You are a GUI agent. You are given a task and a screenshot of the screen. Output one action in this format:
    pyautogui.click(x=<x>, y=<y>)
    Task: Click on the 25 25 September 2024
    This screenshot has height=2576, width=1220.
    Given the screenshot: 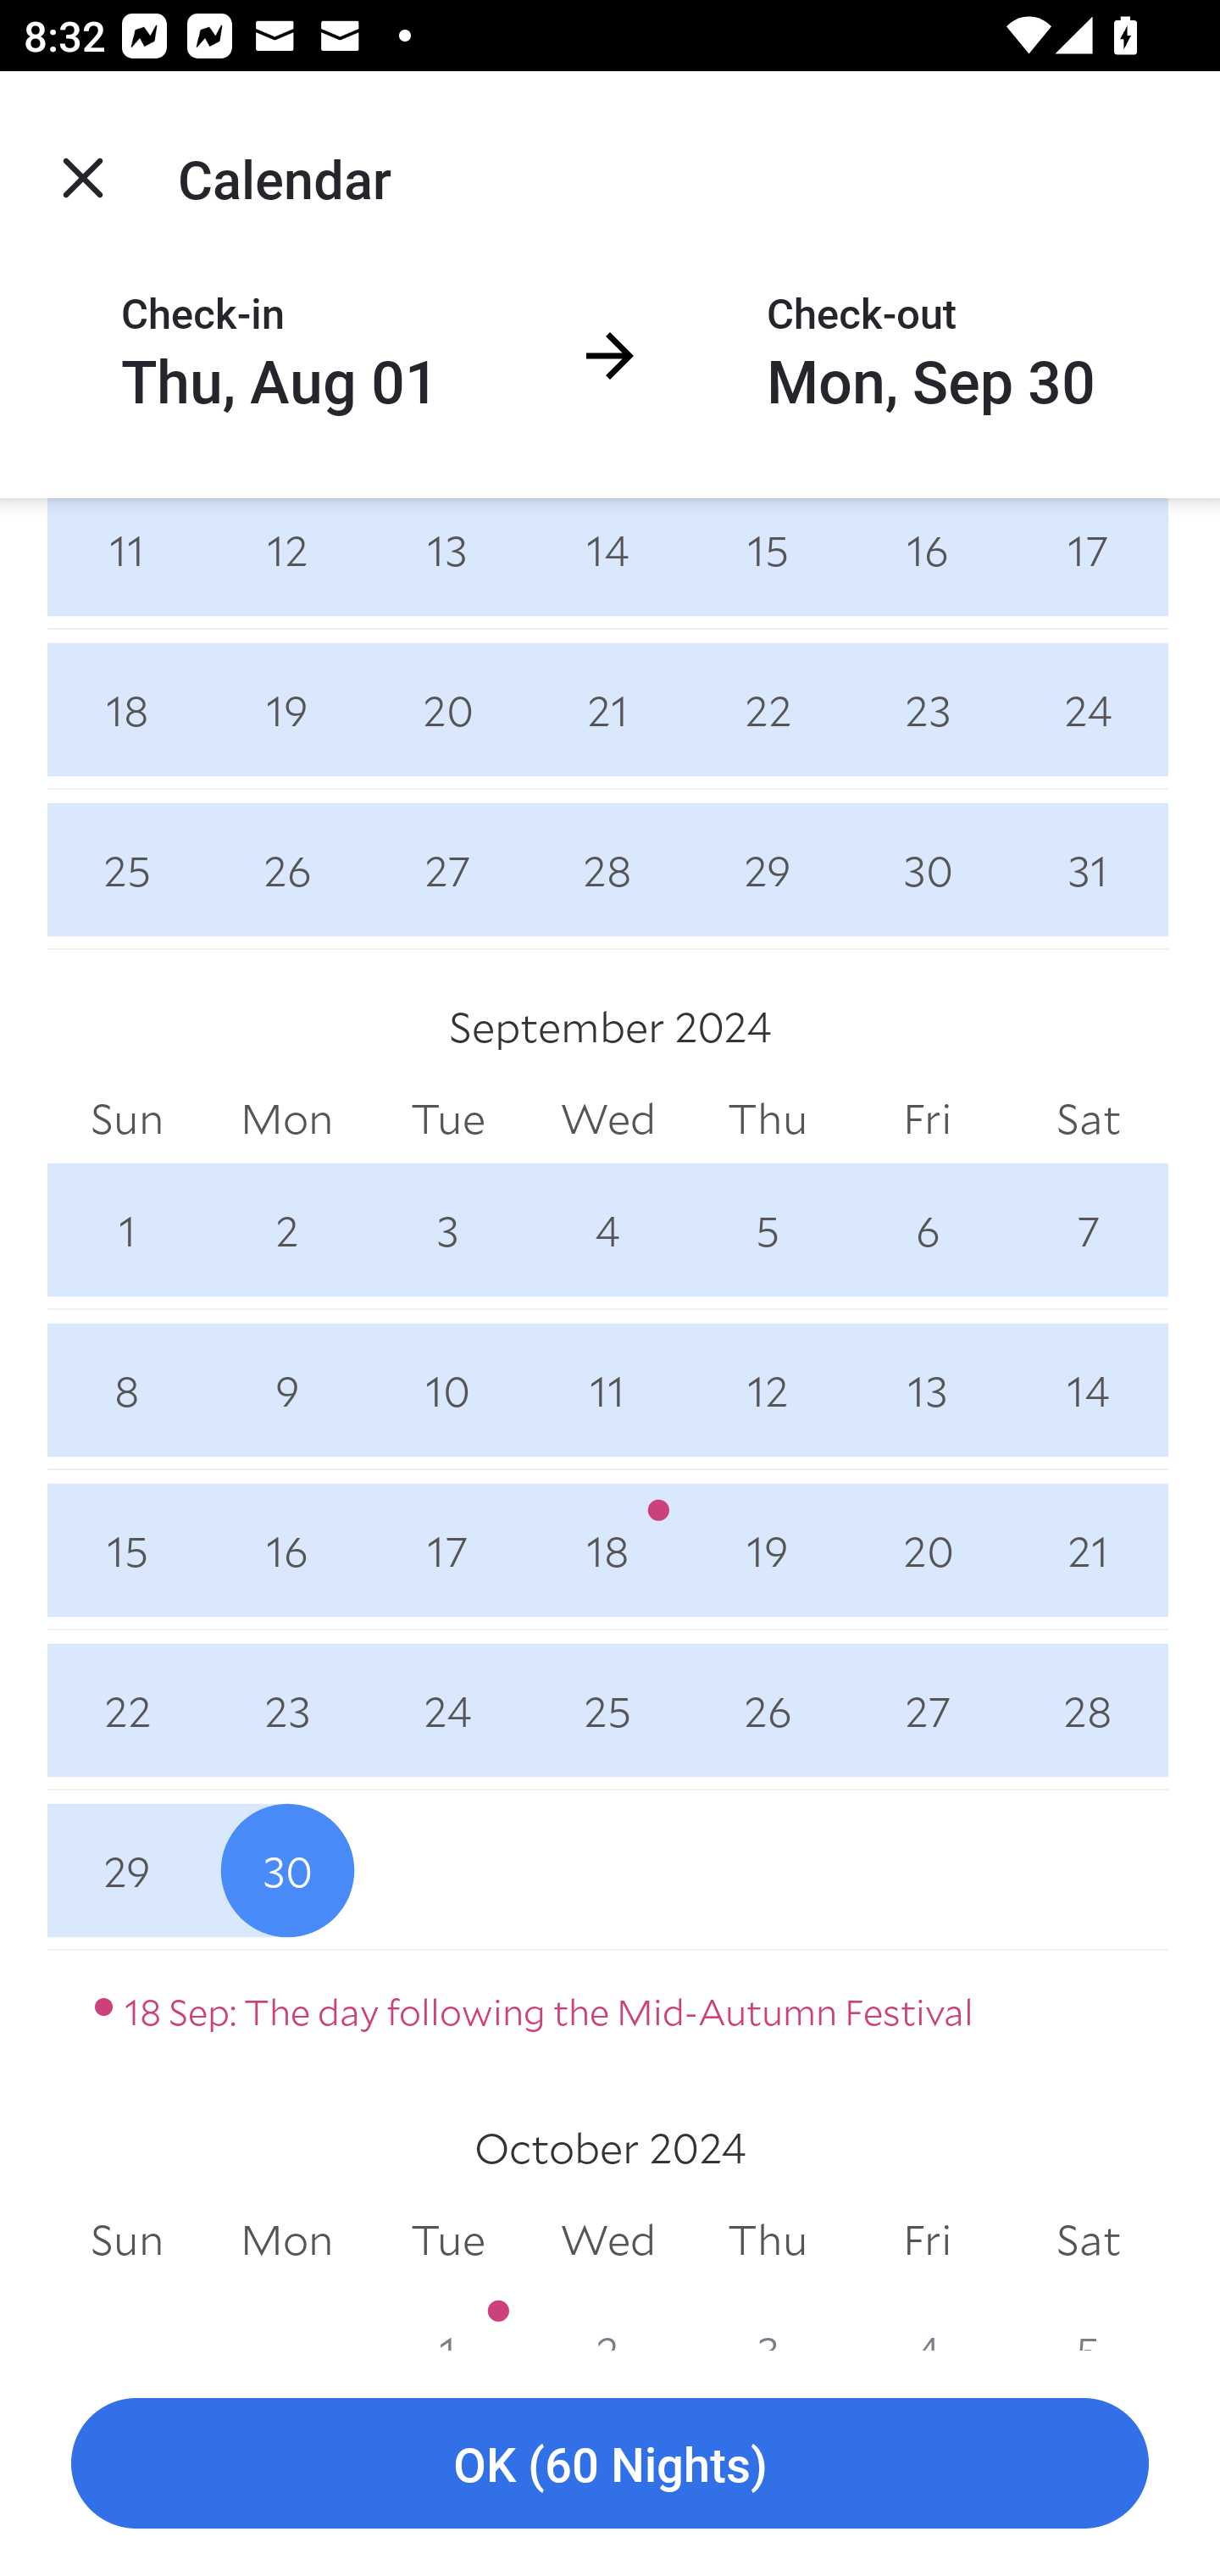 What is the action you would take?
    pyautogui.click(x=608, y=1710)
    